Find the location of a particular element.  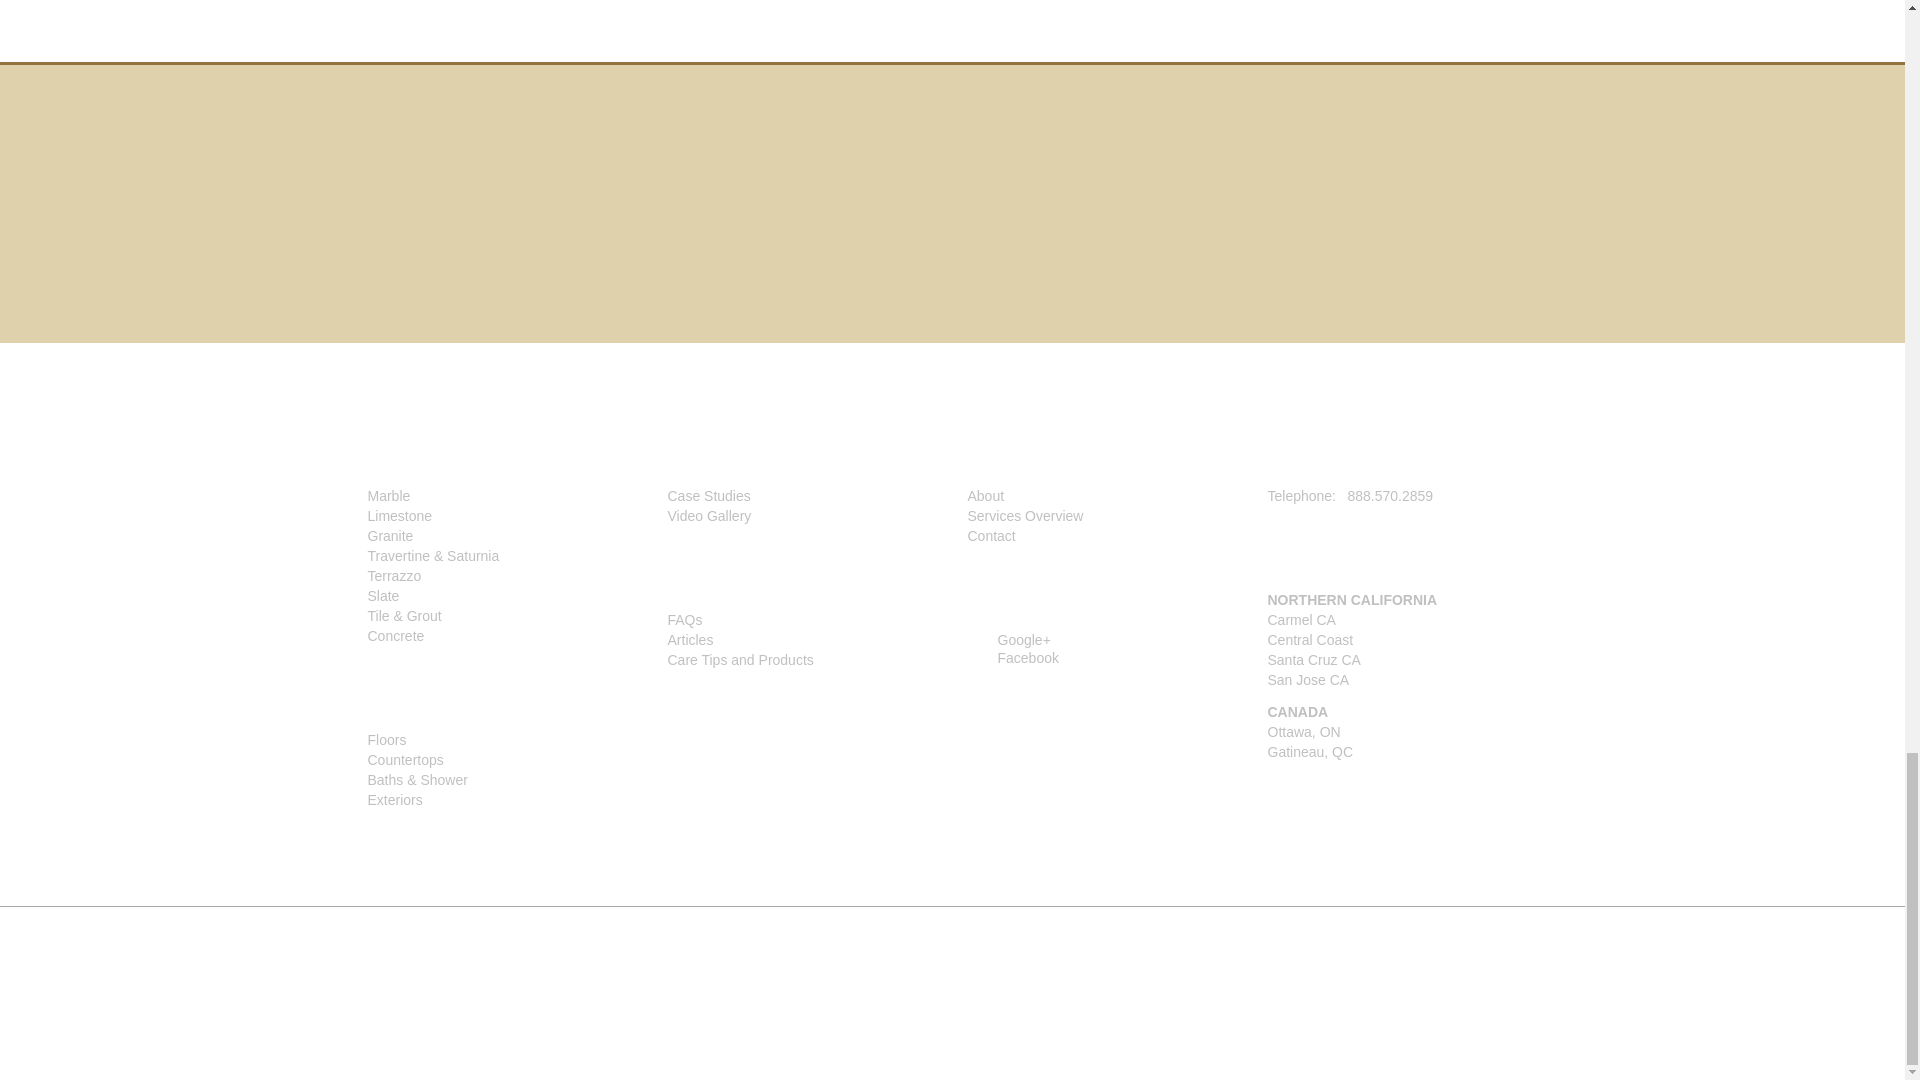

Certified SafeandCompliant.net Company. is located at coordinates (1050, 222).